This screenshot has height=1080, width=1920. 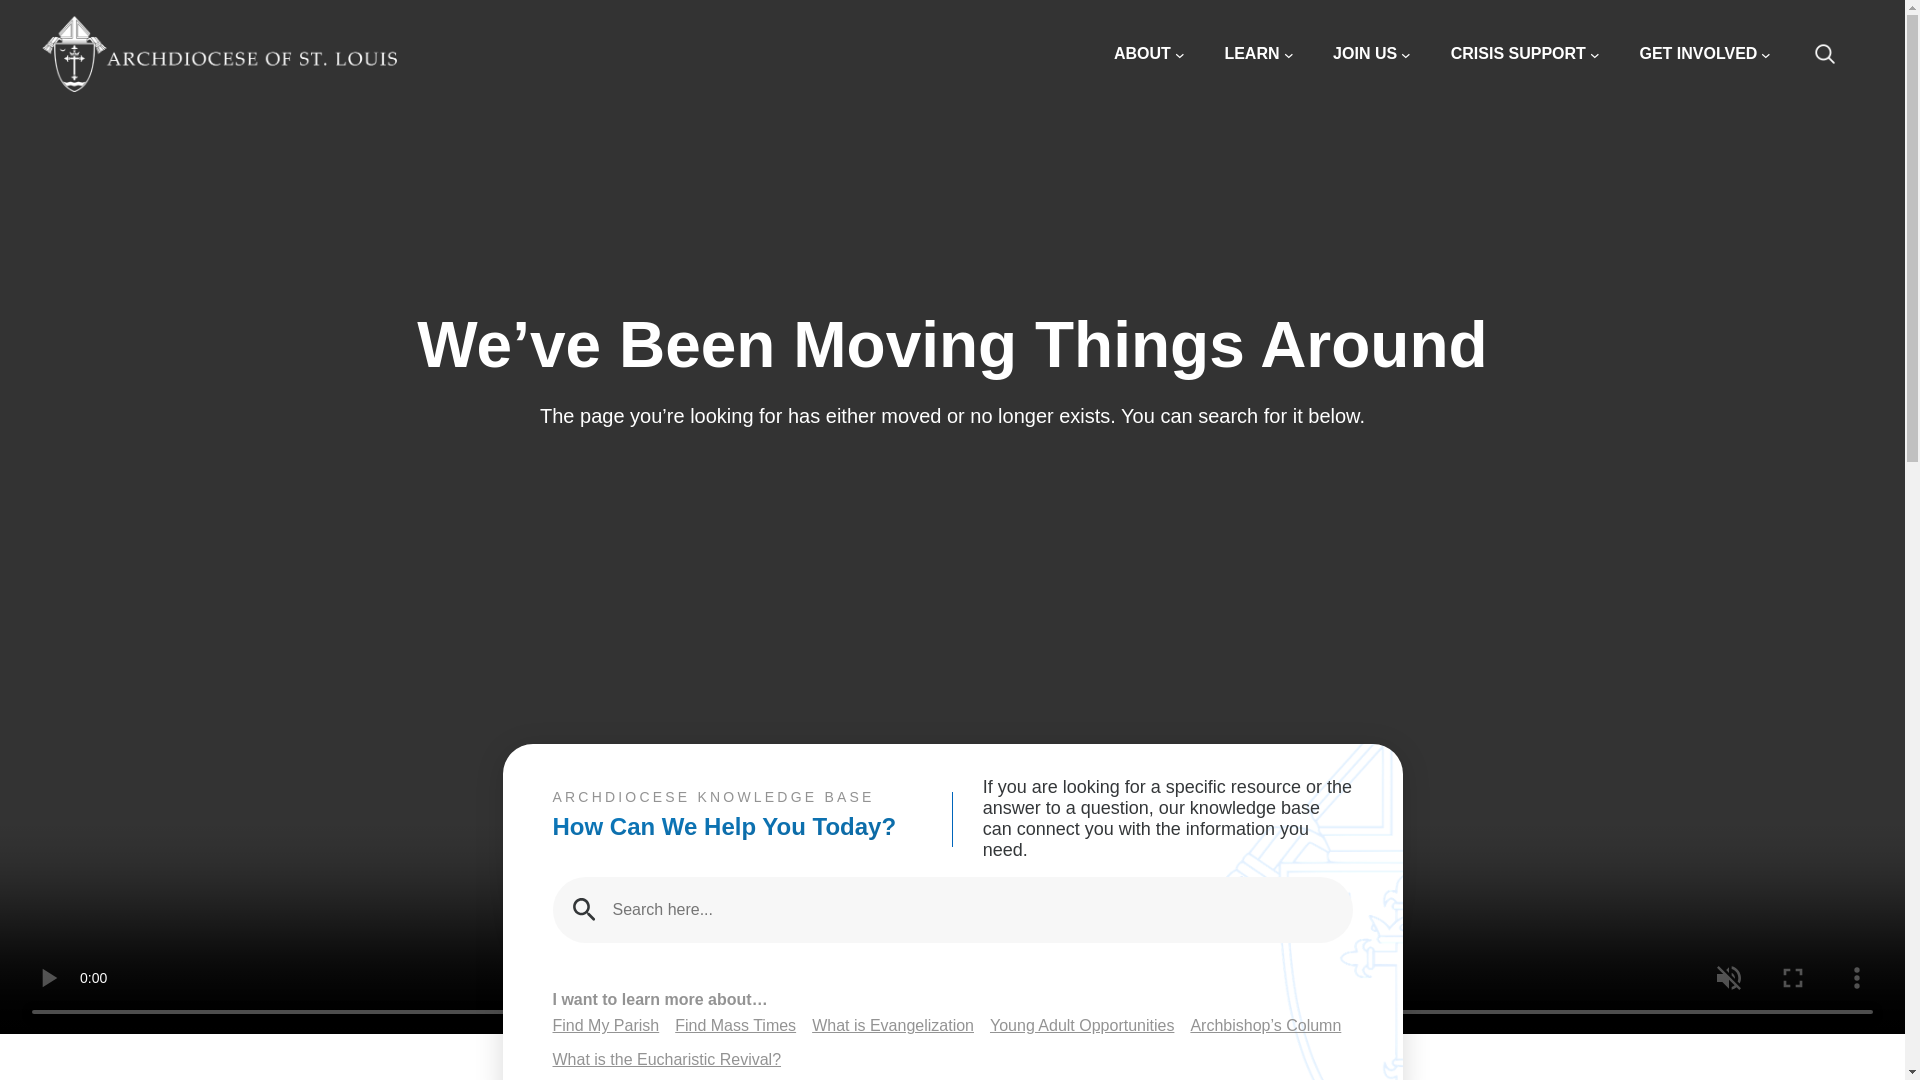 What do you see at coordinates (1836, 54) in the screenshot?
I see `search` at bounding box center [1836, 54].